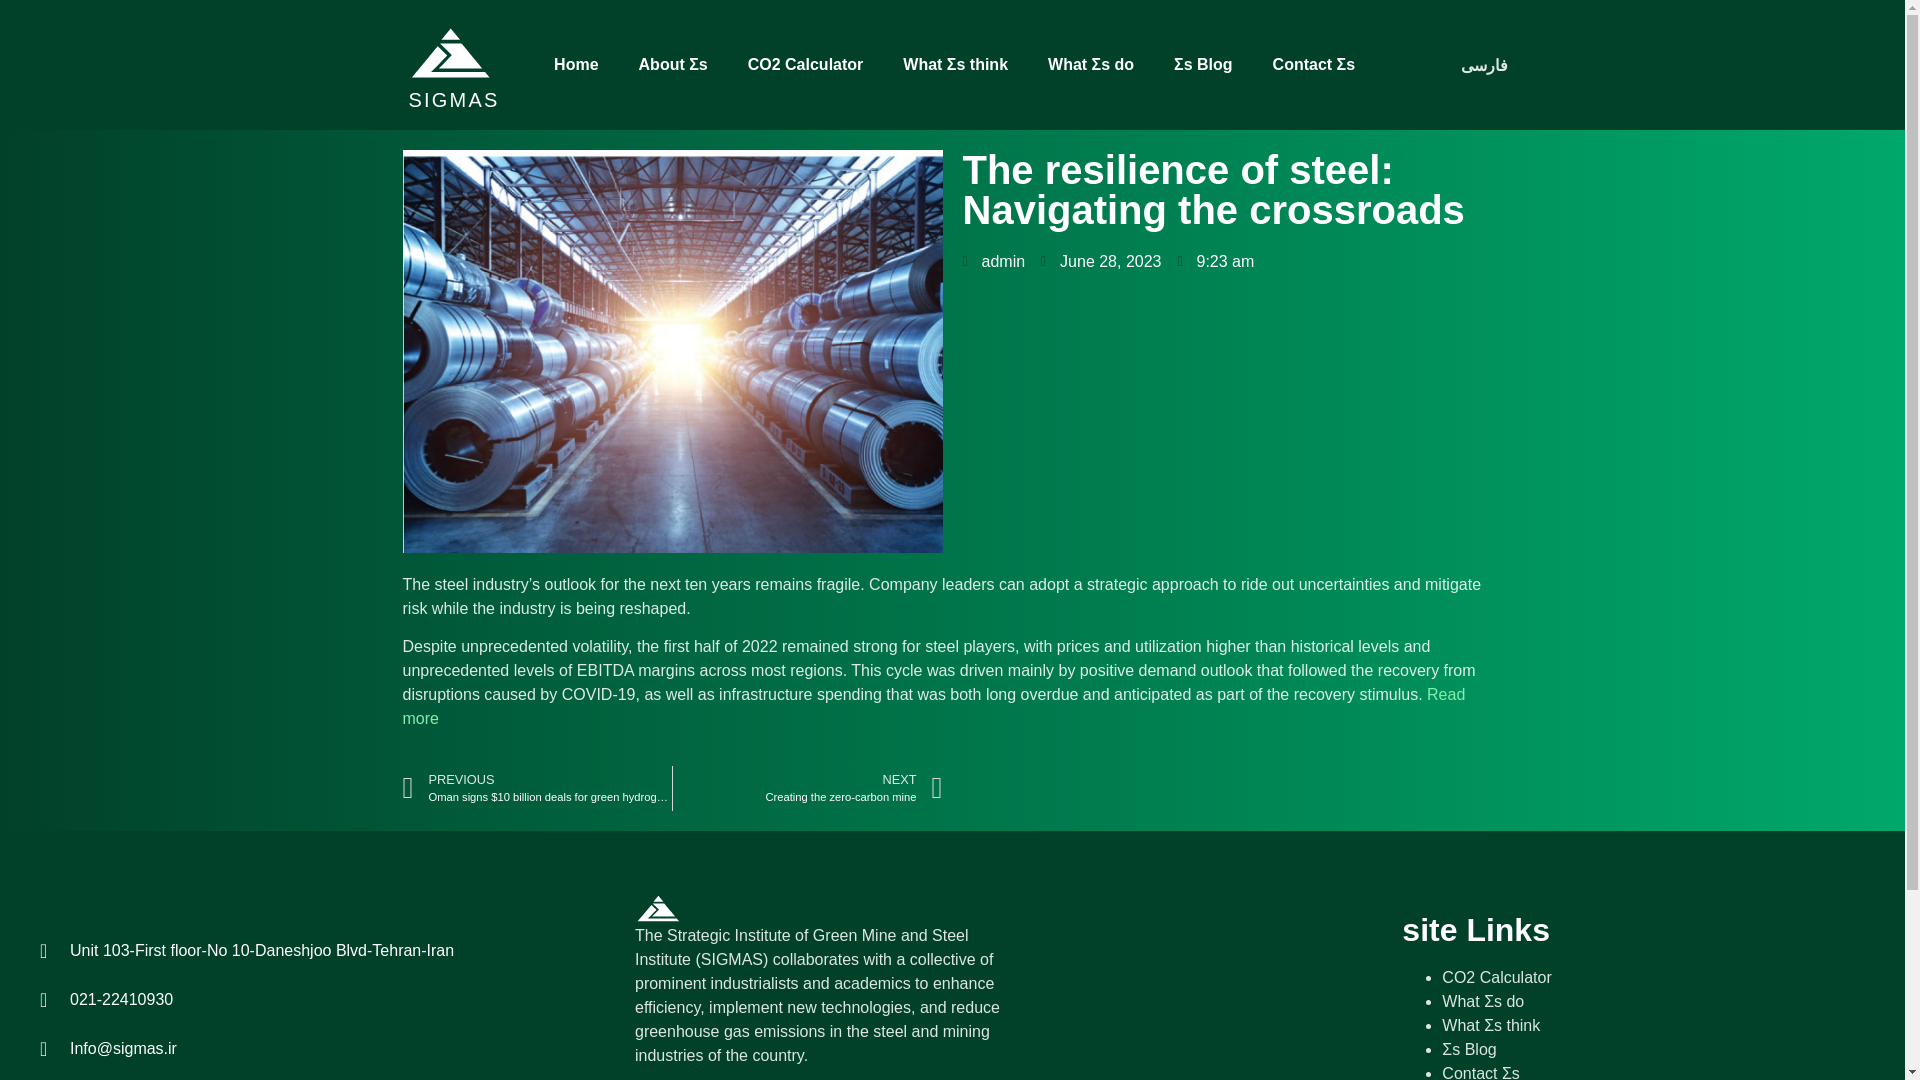  Describe the element at coordinates (87, 65) in the screenshot. I see `admin` at that location.